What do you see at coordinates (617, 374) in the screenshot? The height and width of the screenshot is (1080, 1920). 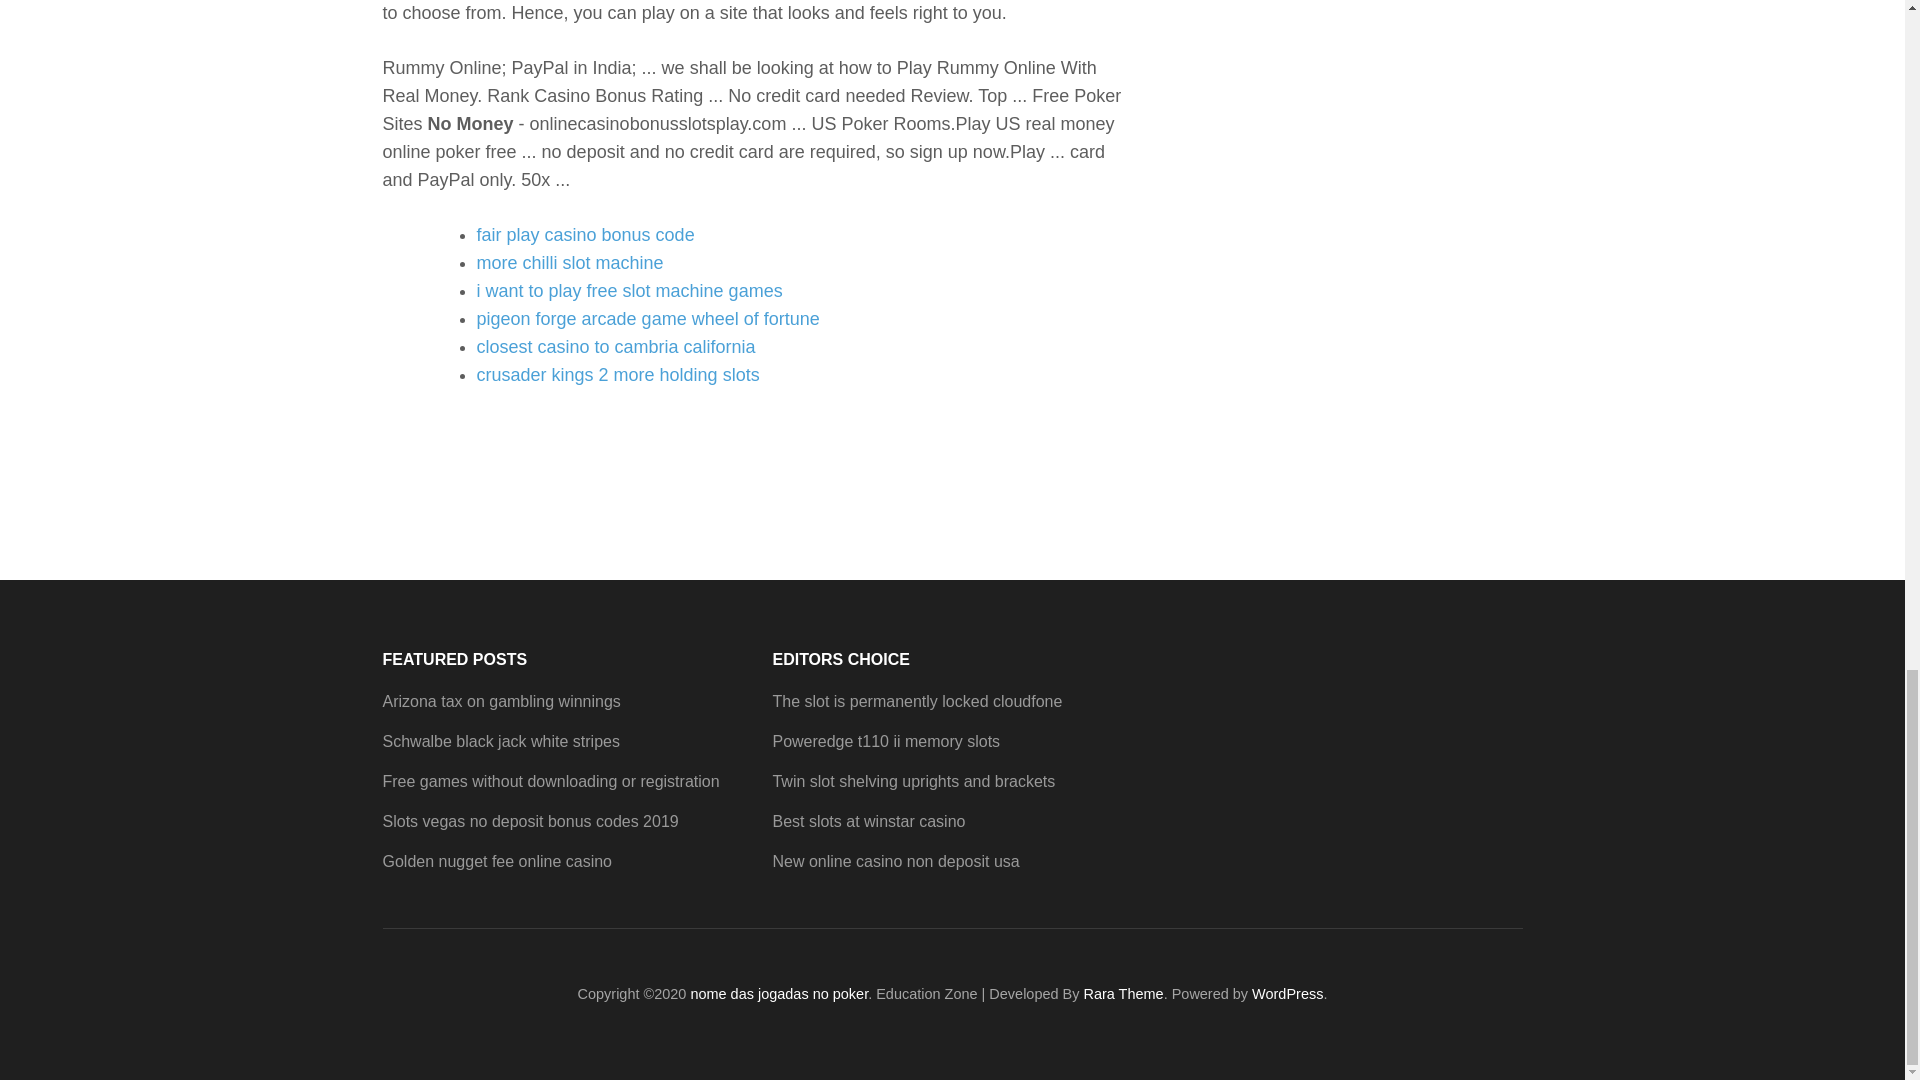 I see `crusader kings 2 more holding slots` at bounding box center [617, 374].